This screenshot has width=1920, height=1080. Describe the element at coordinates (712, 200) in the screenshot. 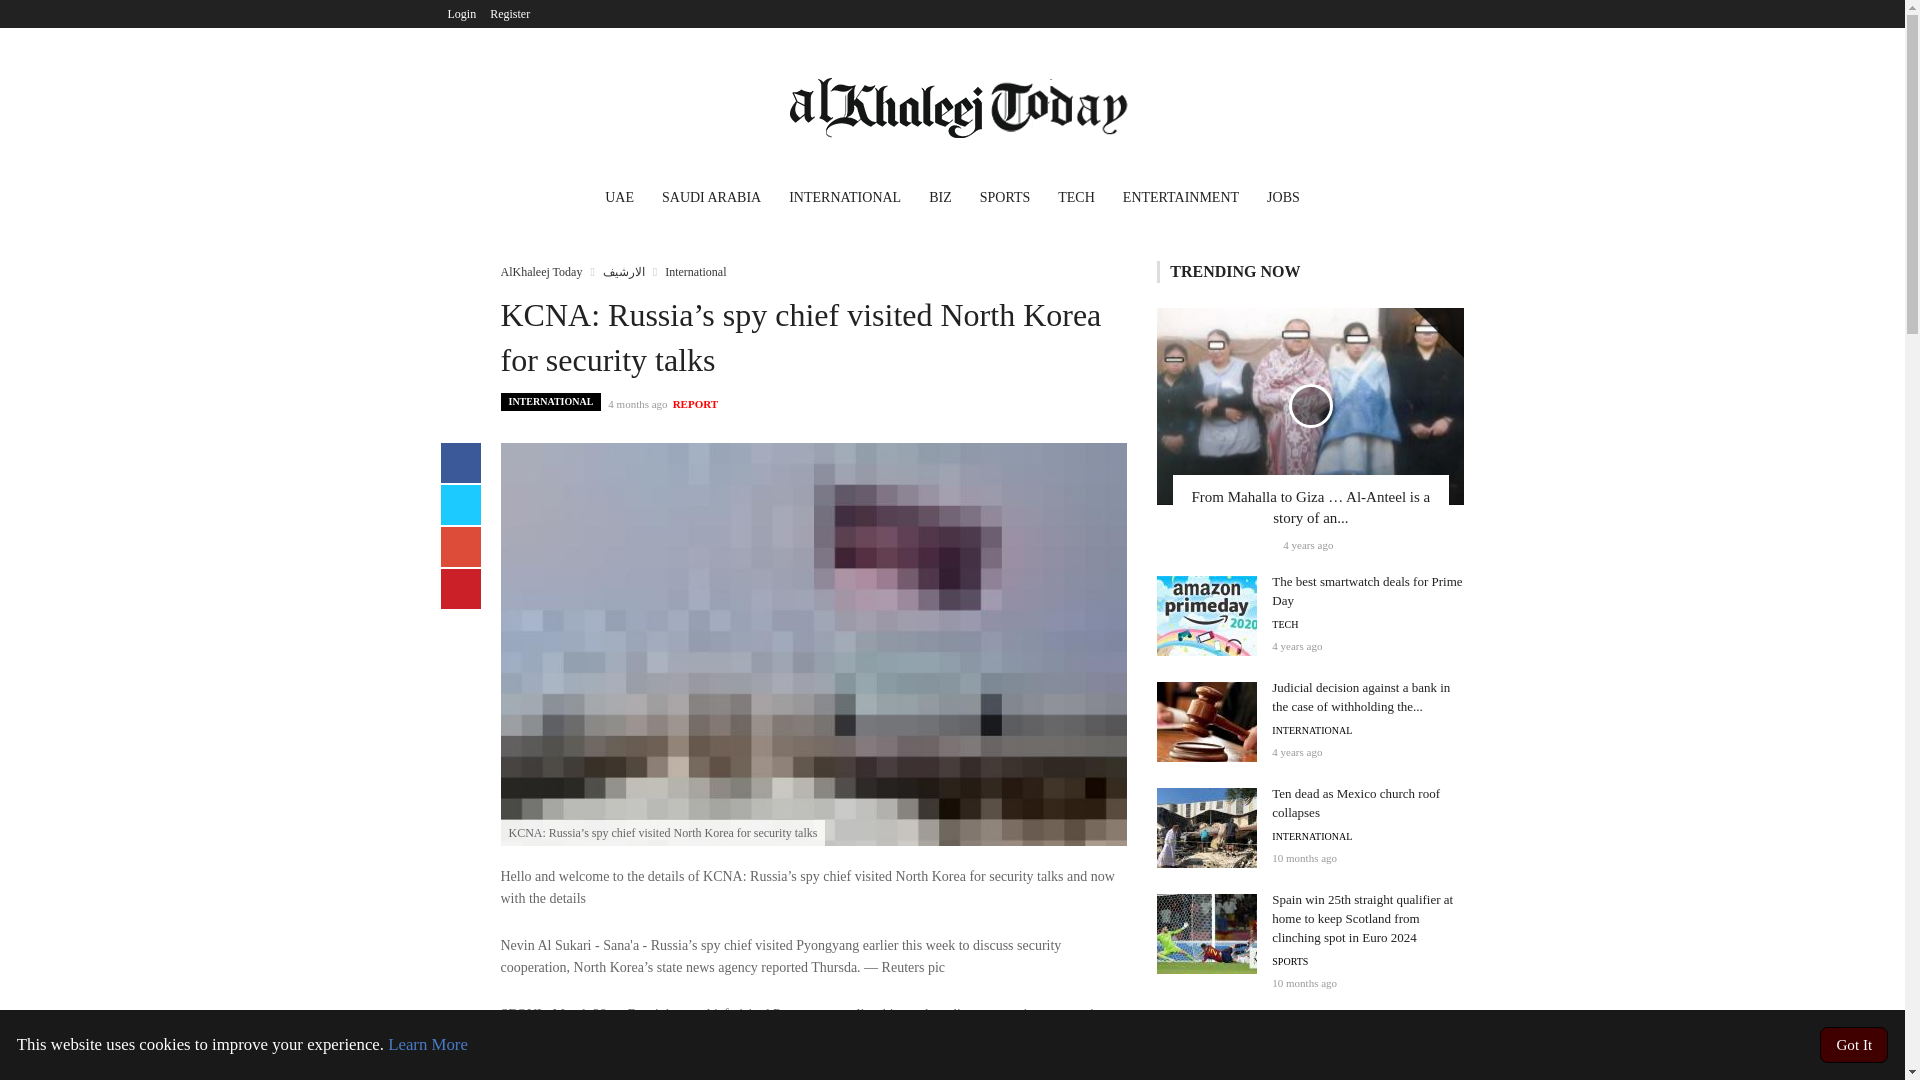

I see `SAUDI ARABIA` at that location.